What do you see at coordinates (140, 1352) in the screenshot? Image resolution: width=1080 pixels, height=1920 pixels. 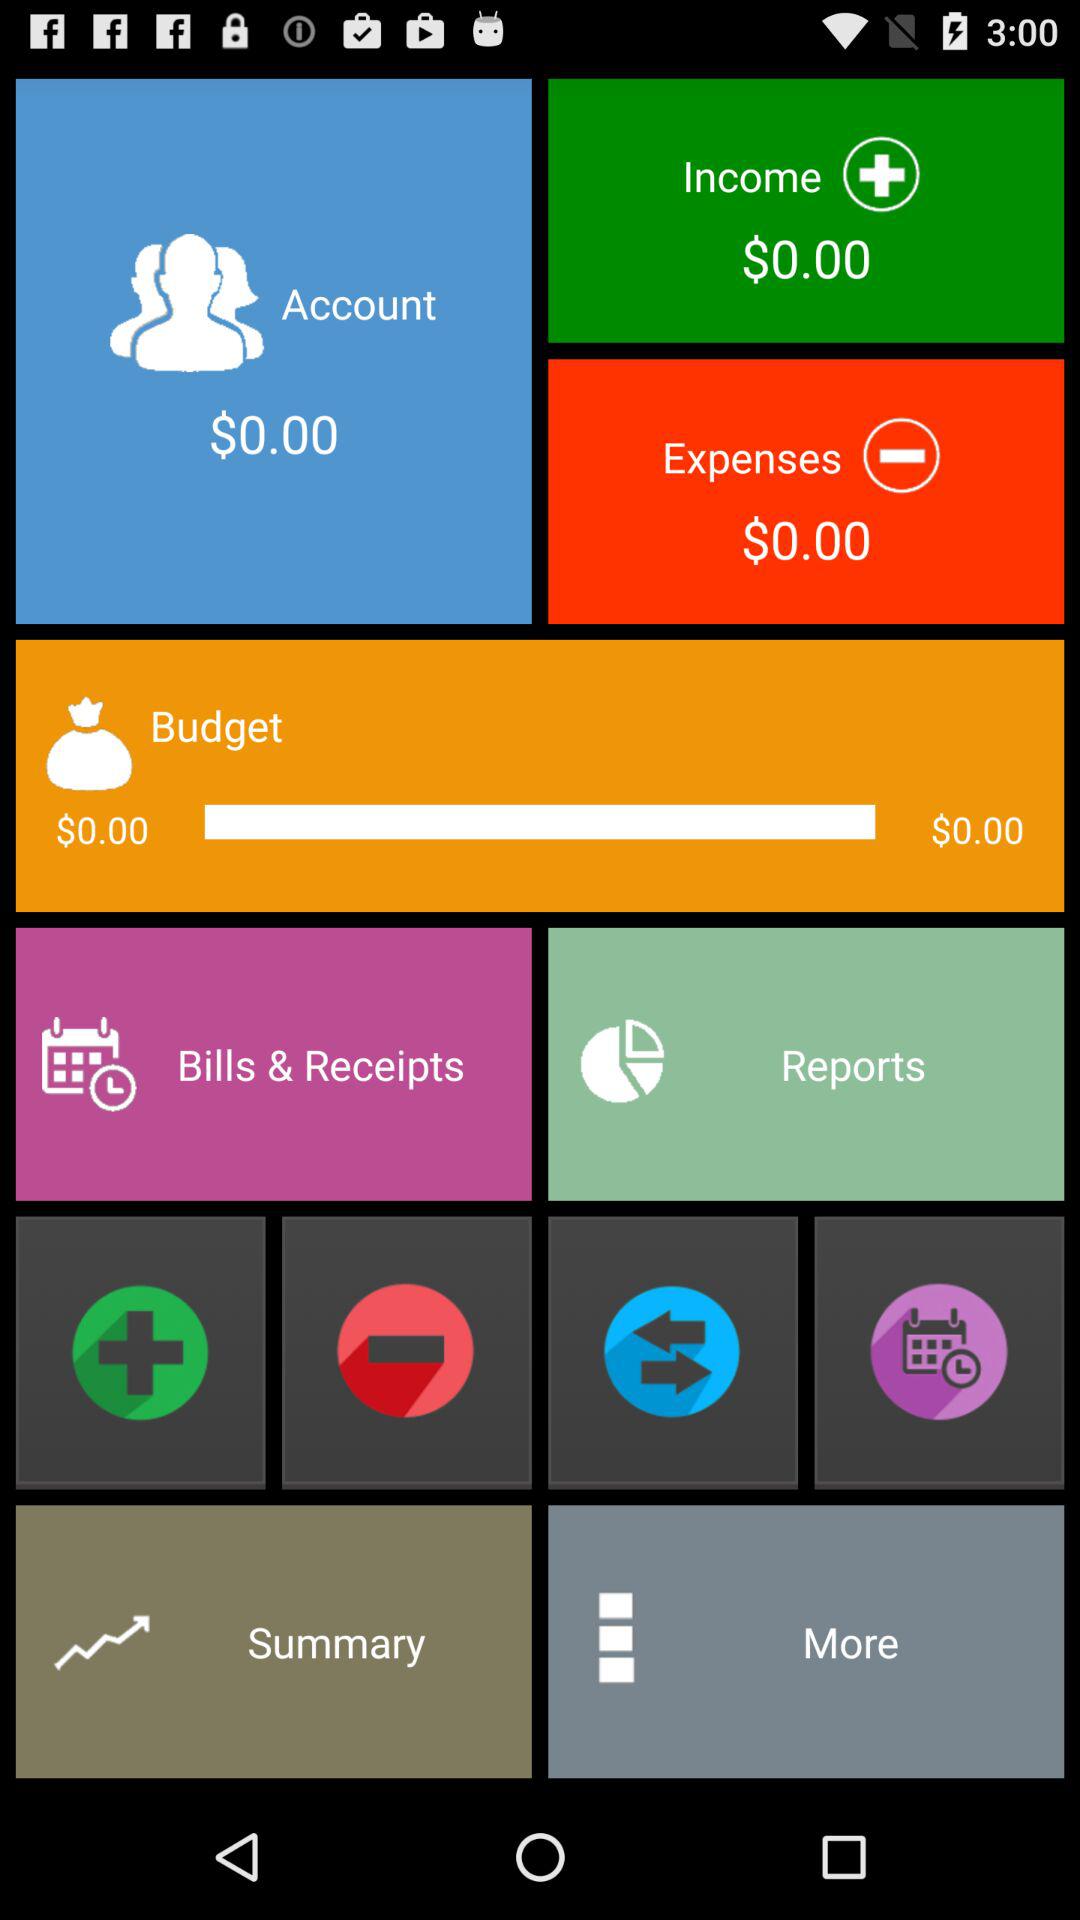 I see `choose the icon above the summary` at bounding box center [140, 1352].